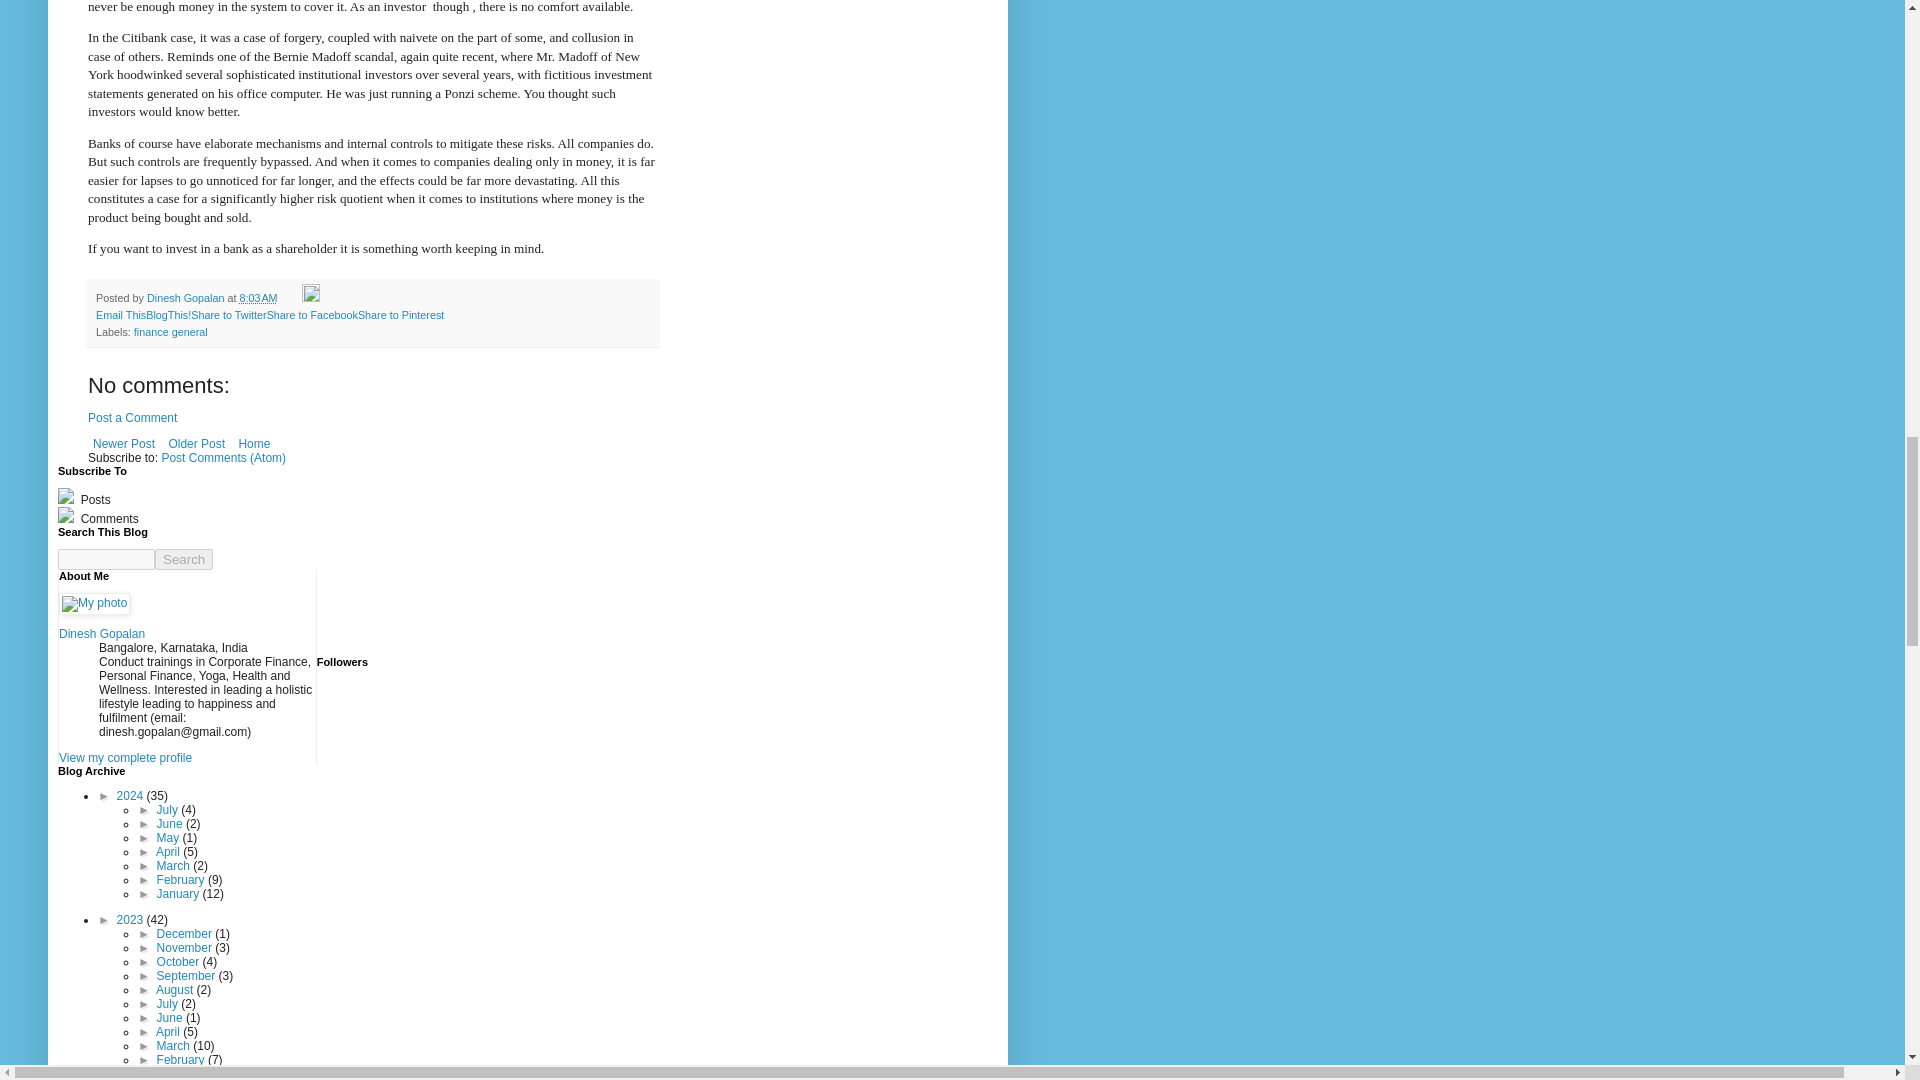 The width and height of the screenshot is (1920, 1080). Describe the element at coordinates (170, 332) in the screenshot. I see `finance general` at that location.